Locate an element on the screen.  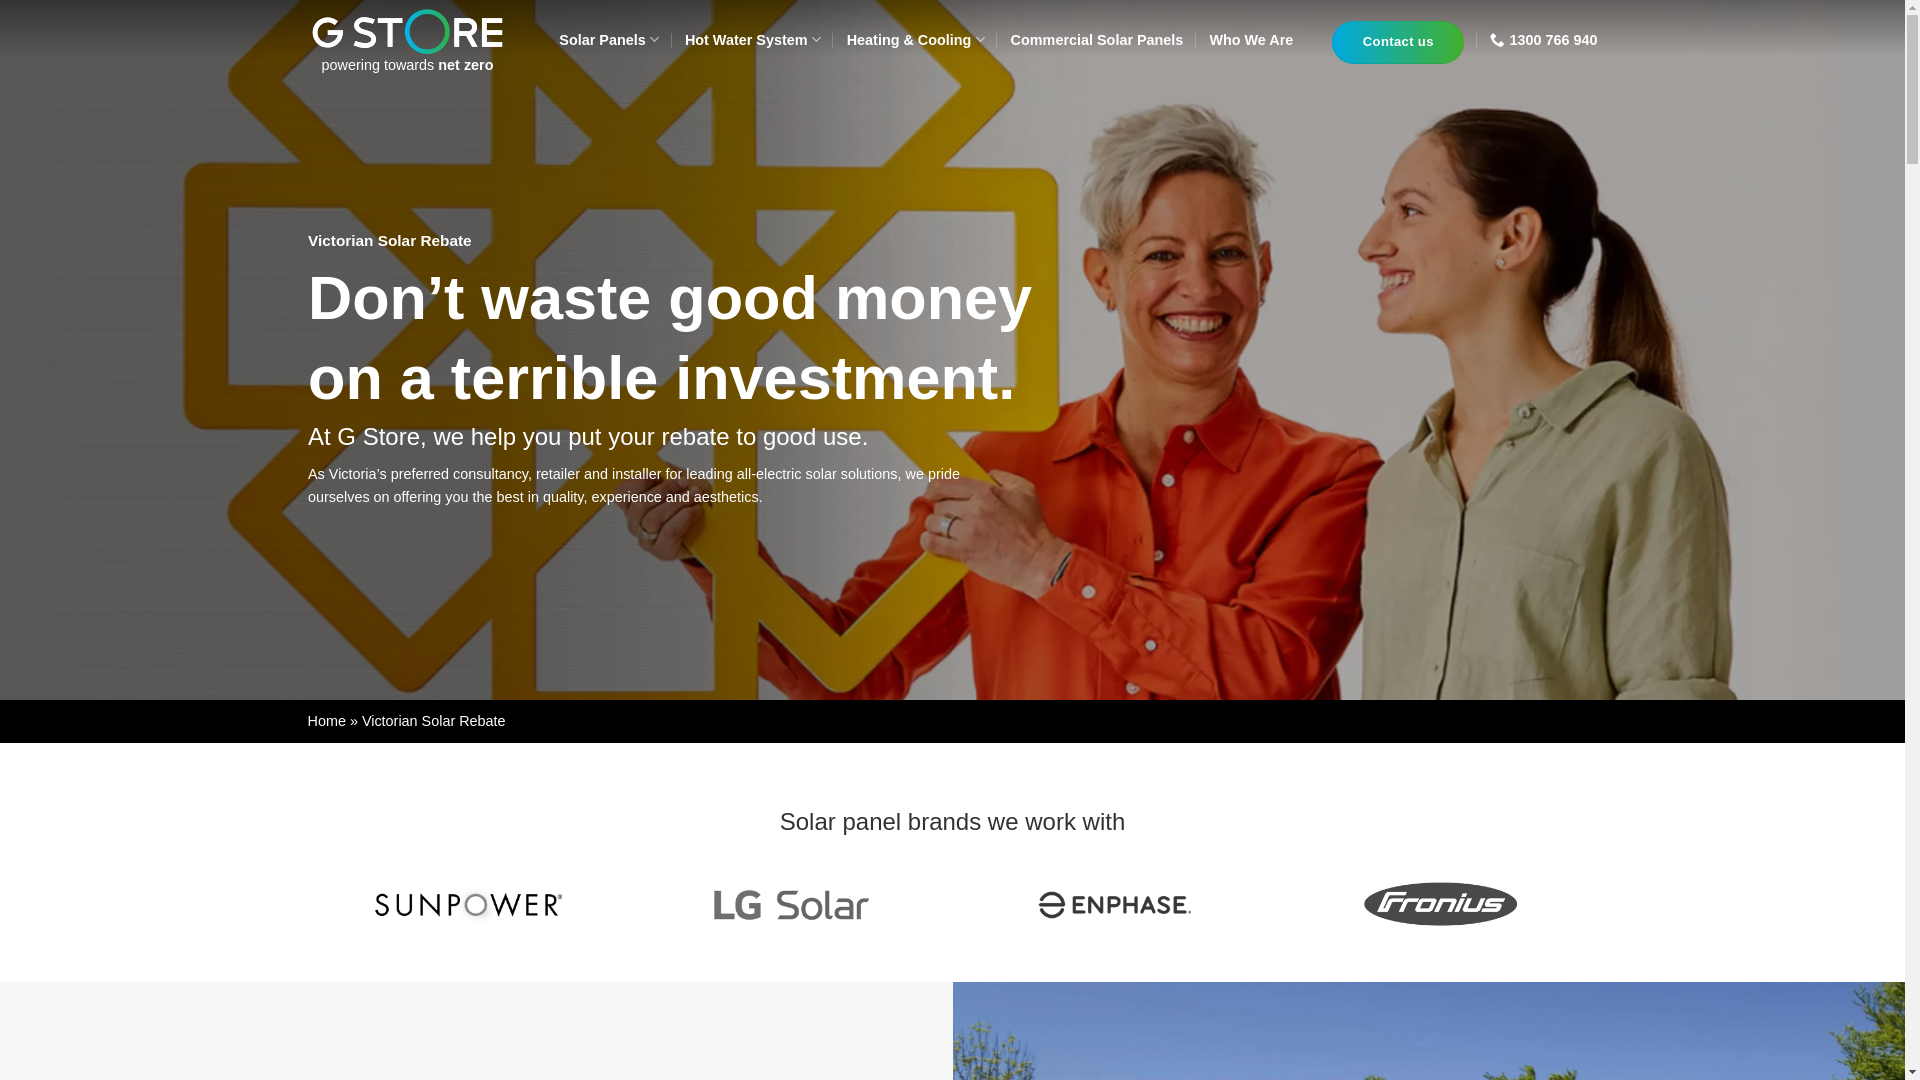
Commercial Solar Panels is located at coordinates (1098, 40).